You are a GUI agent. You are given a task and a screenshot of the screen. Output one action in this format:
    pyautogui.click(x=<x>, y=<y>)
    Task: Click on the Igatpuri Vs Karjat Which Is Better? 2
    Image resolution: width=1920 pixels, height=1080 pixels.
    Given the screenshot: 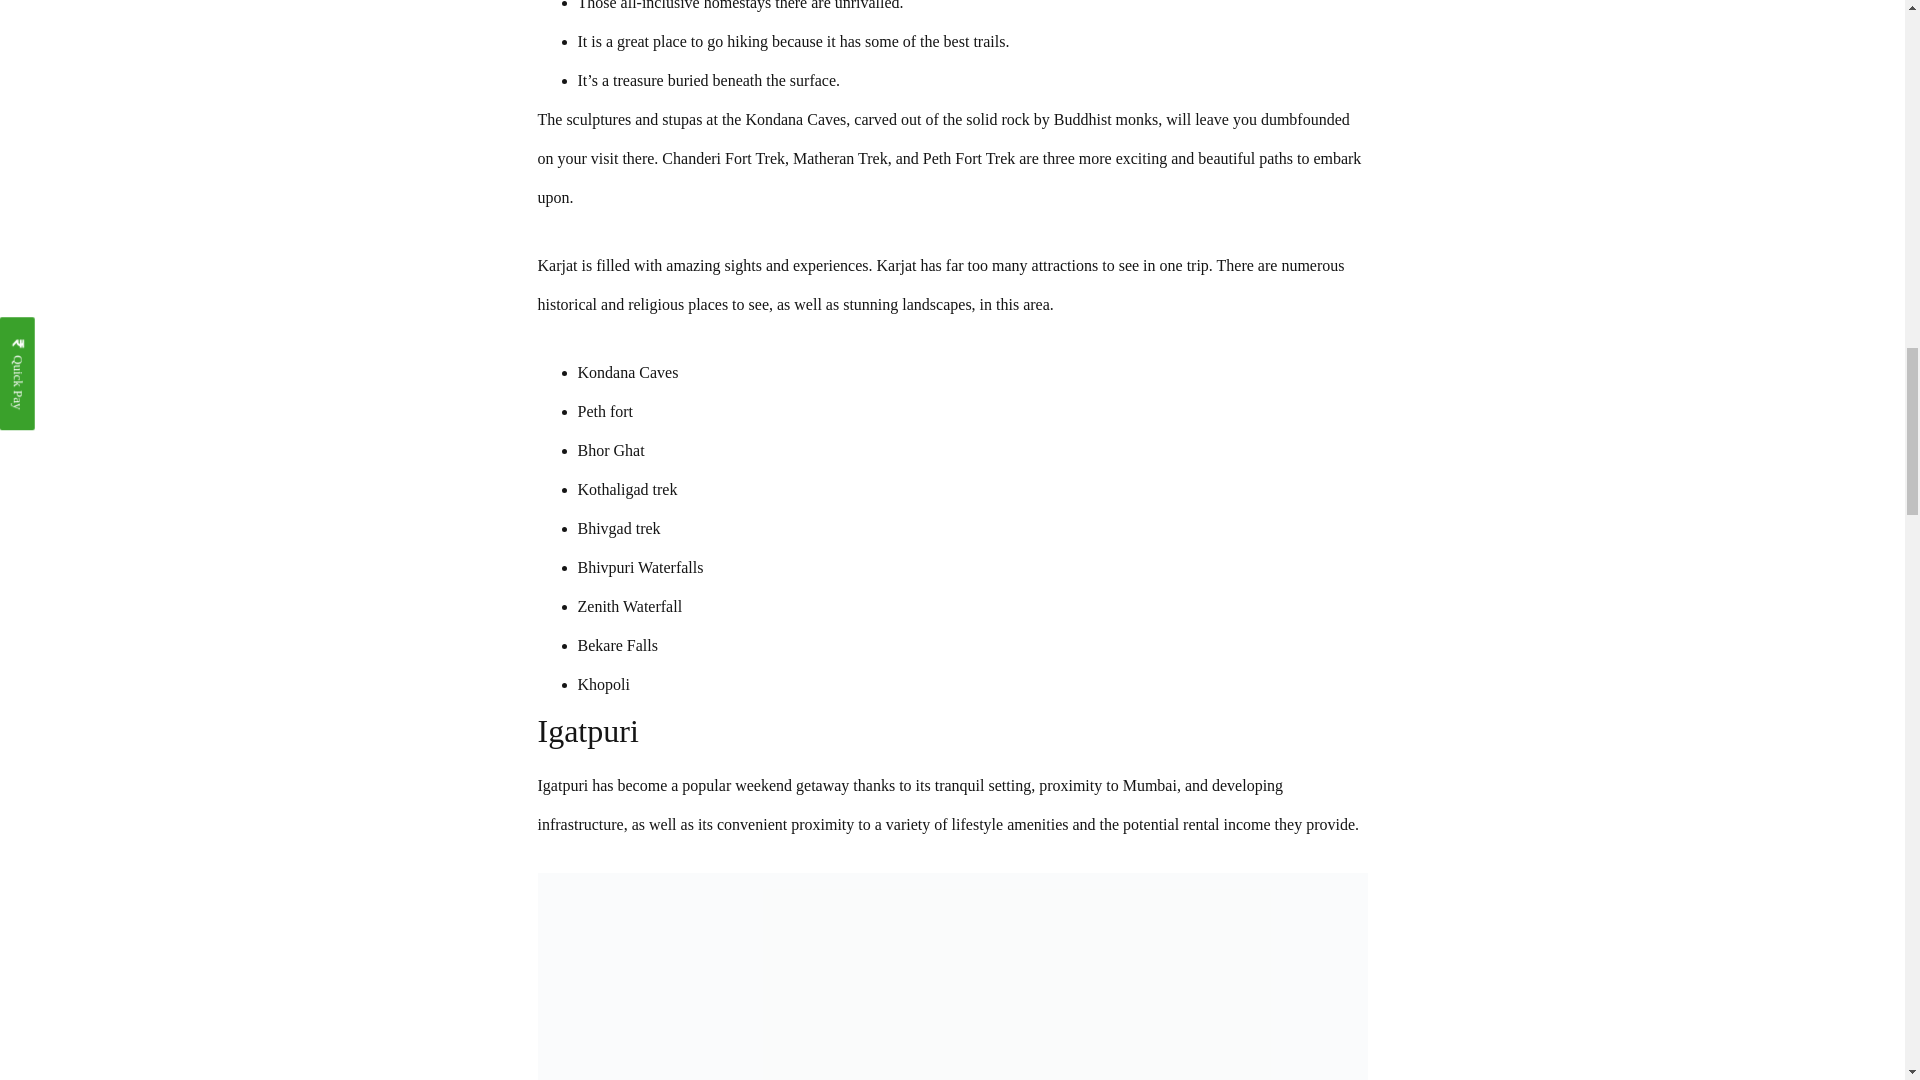 What is the action you would take?
    pyautogui.click(x=952, y=976)
    